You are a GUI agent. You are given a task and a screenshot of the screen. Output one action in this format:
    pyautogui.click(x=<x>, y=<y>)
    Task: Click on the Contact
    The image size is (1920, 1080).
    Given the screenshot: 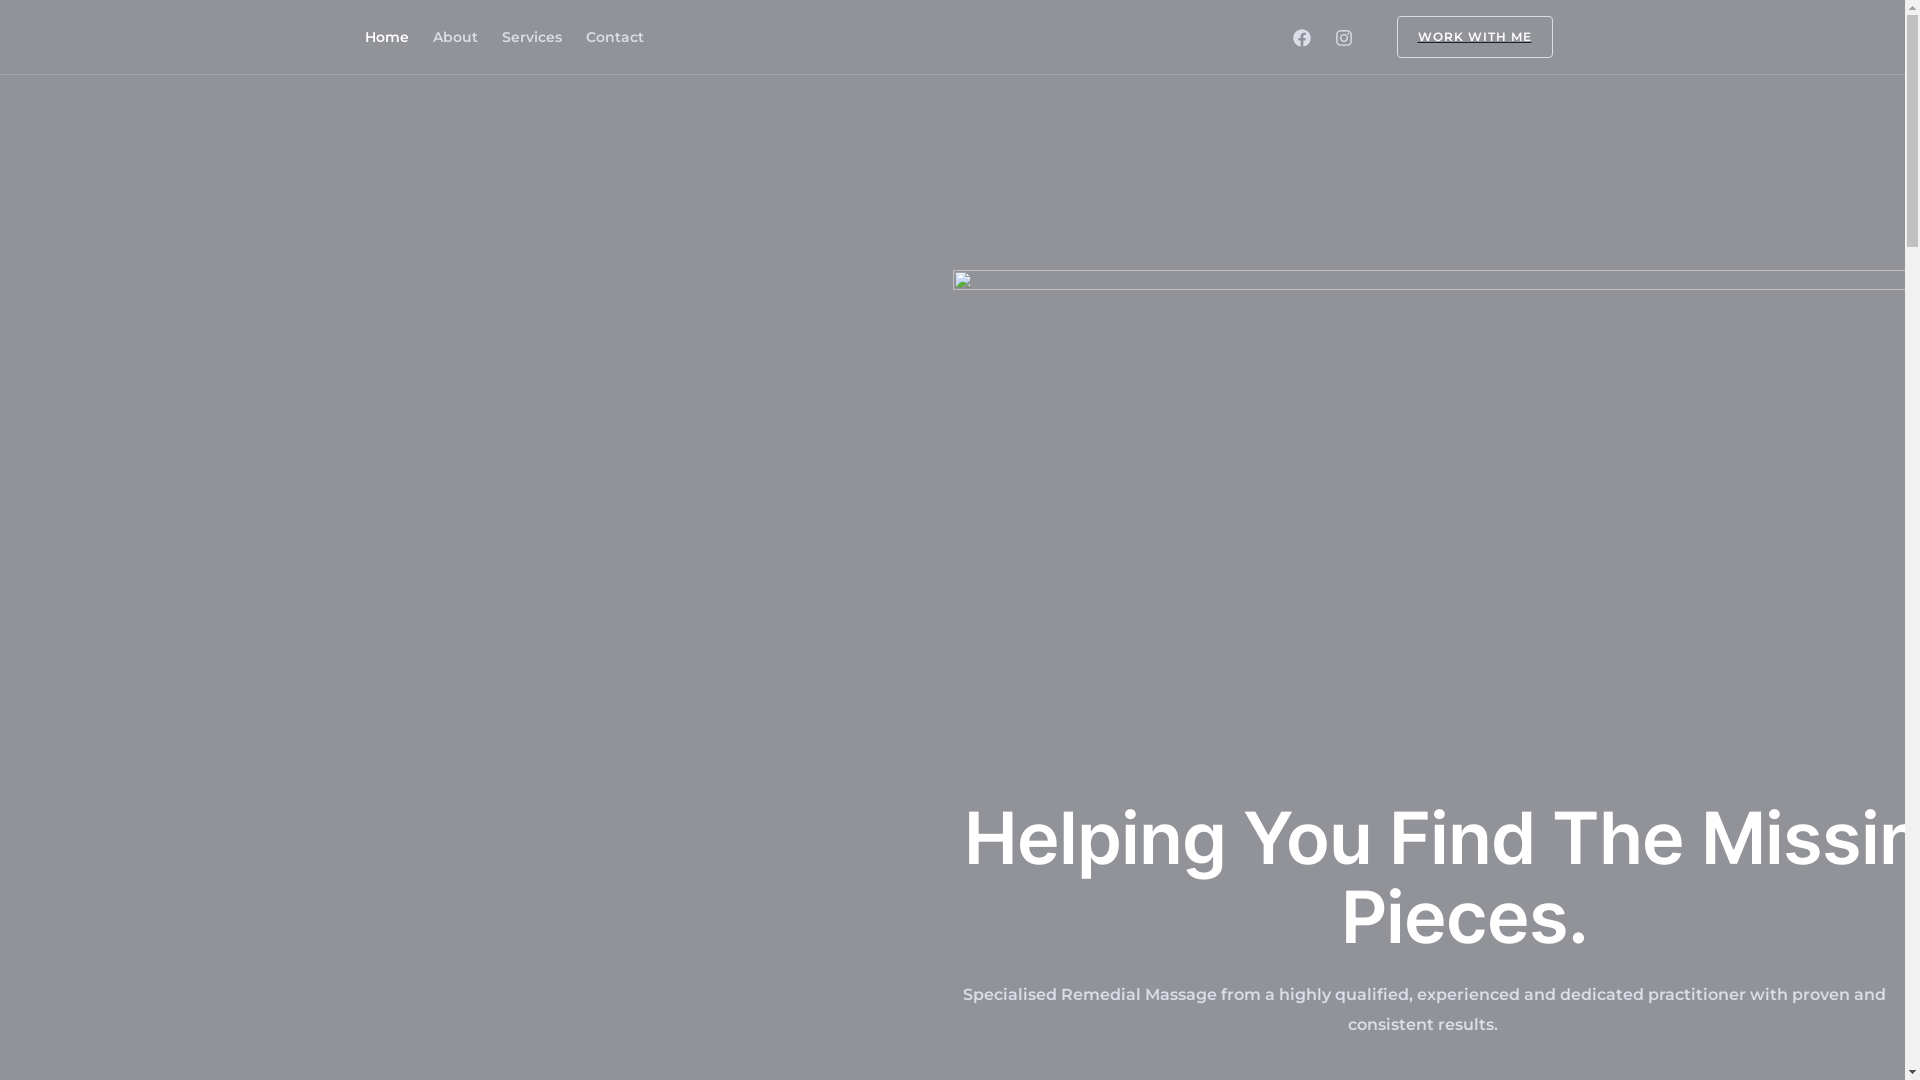 What is the action you would take?
    pyautogui.click(x=615, y=37)
    